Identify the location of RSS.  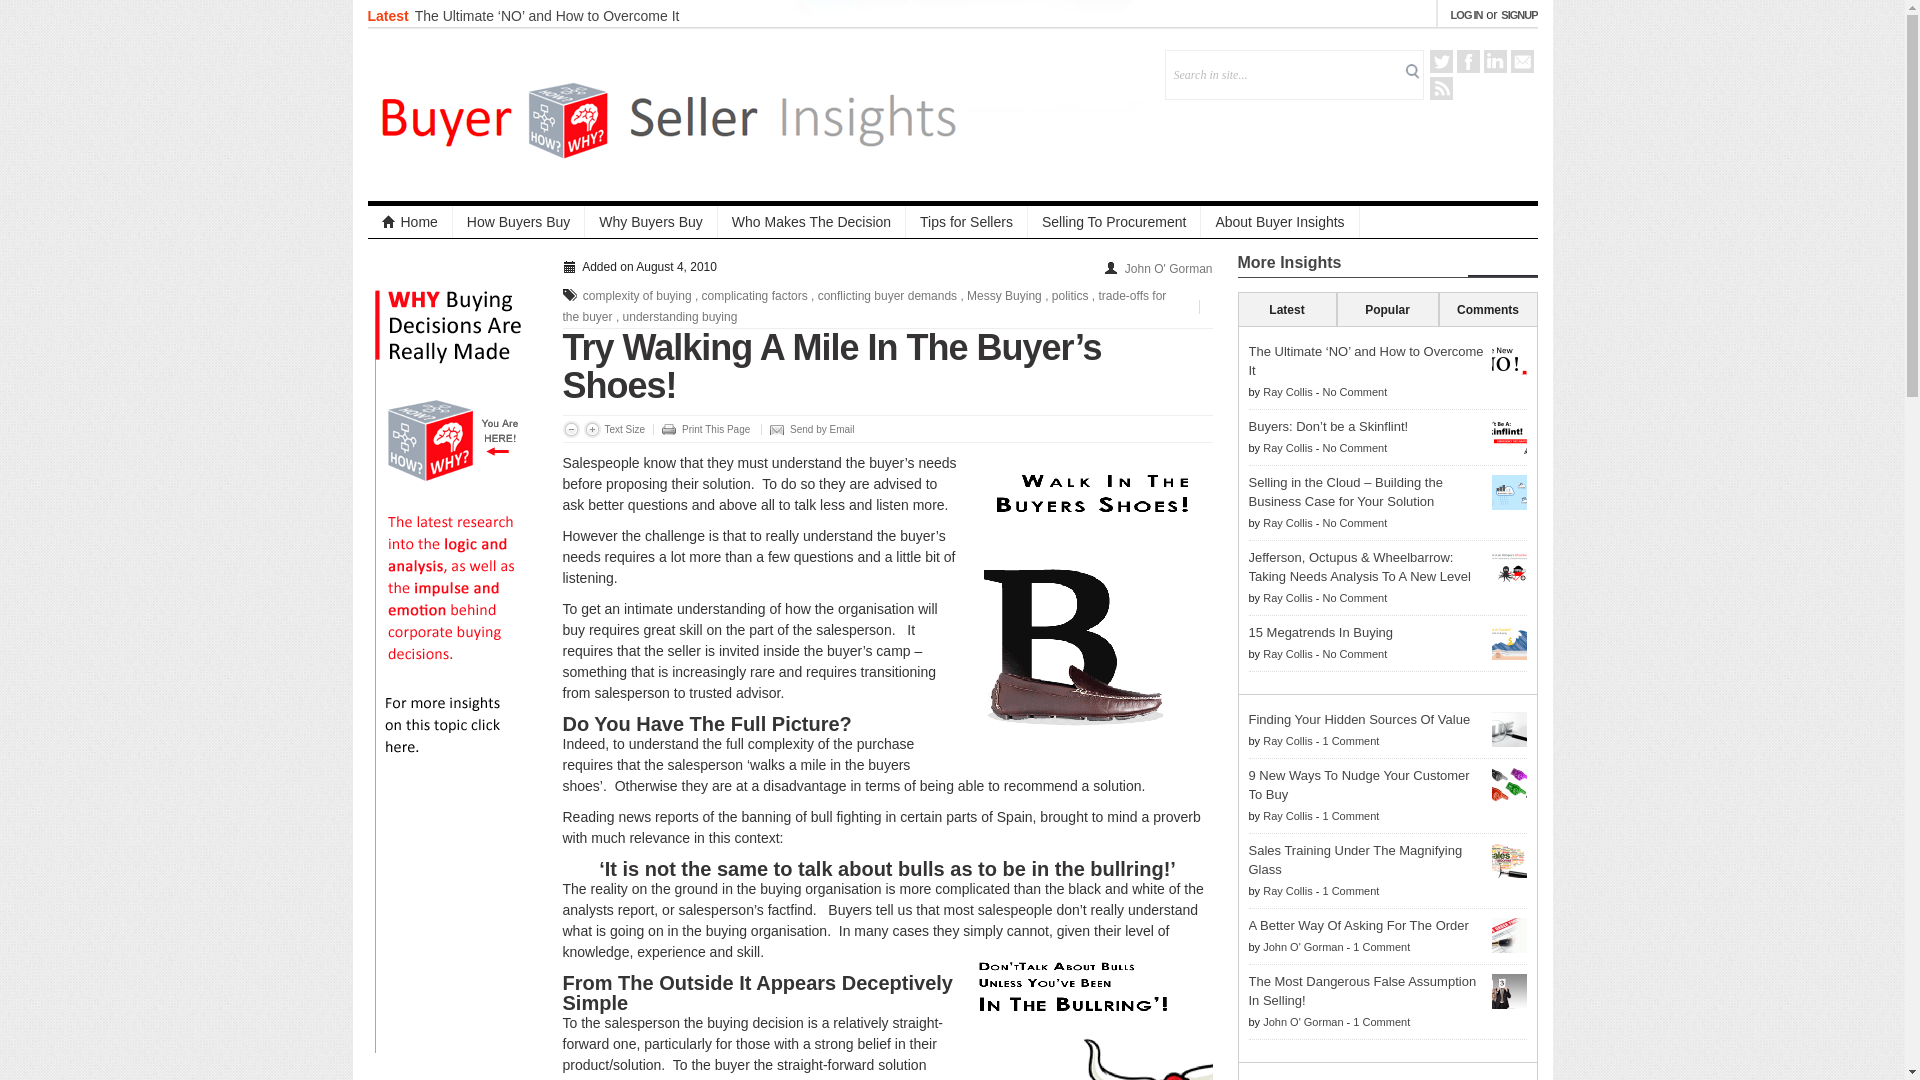
(1442, 88).